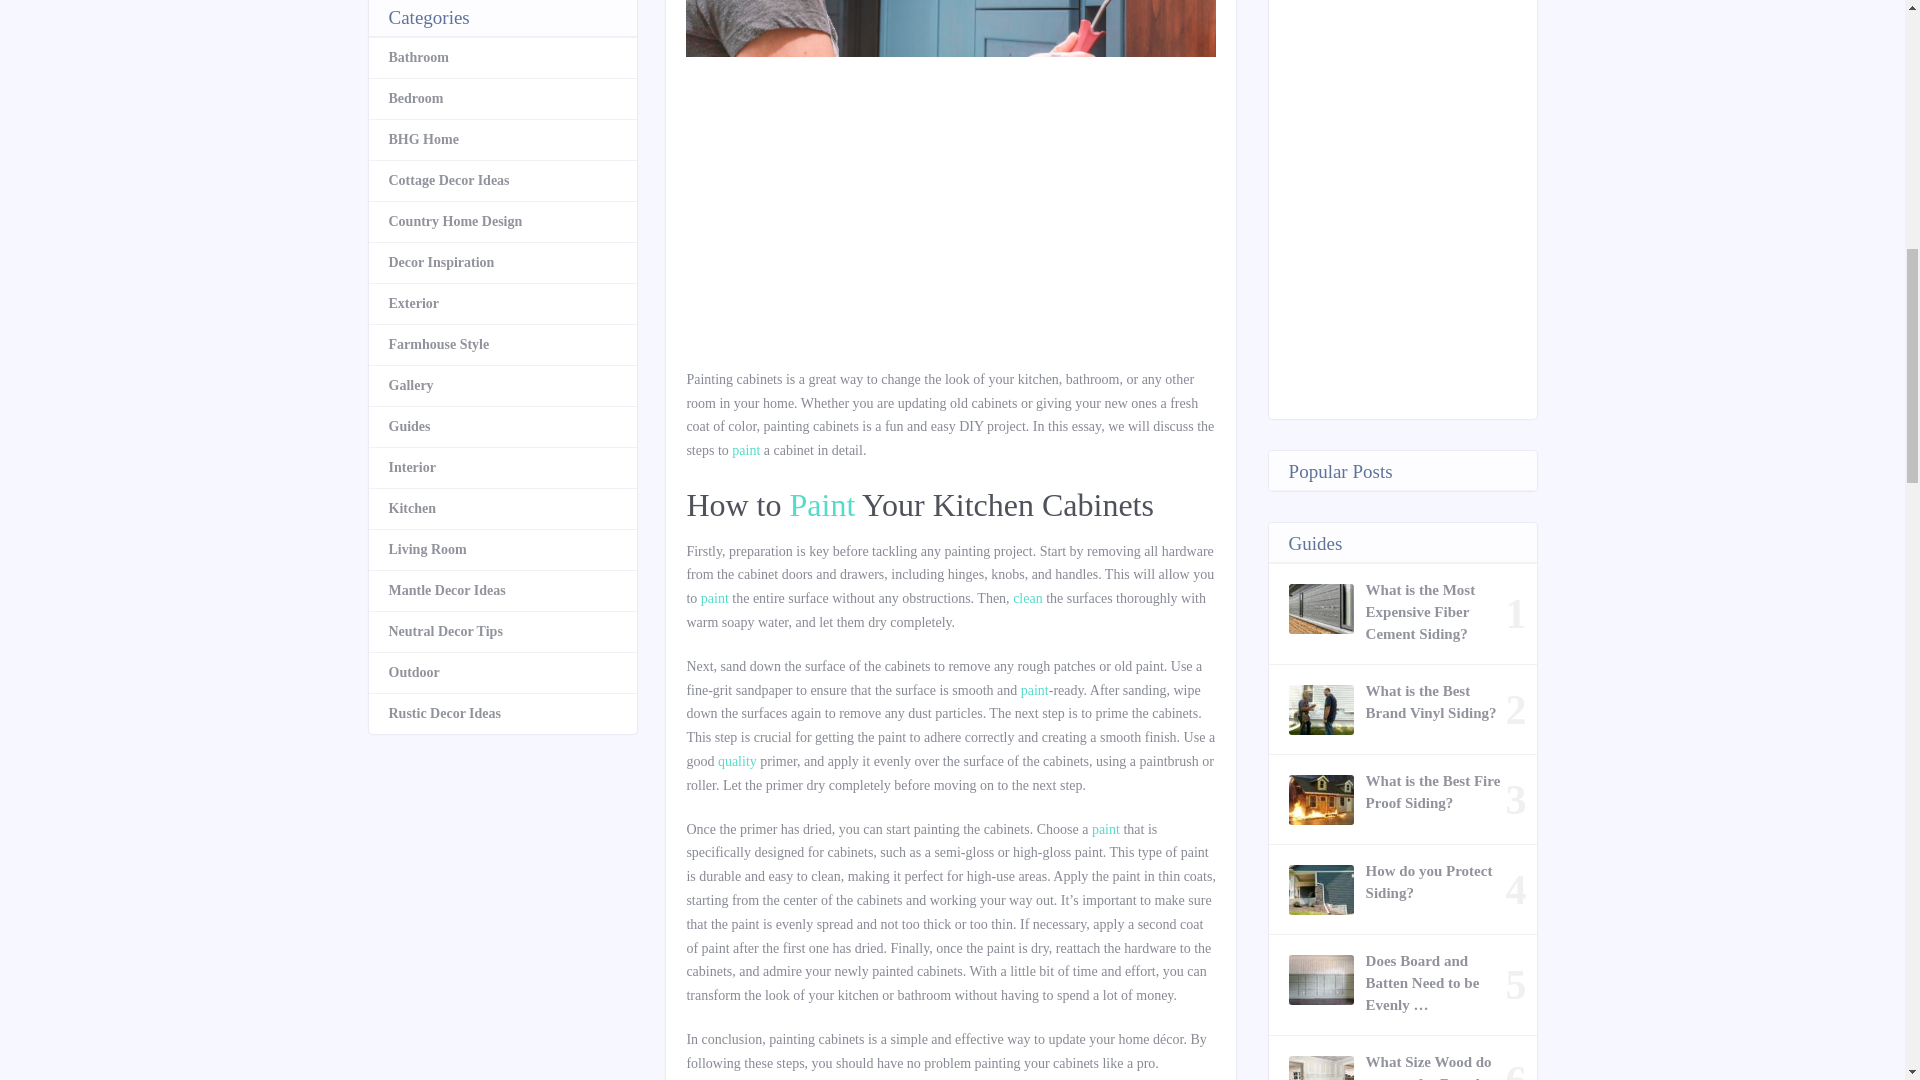 Image resolution: width=1920 pixels, height=1080 pixels. I want to click on Paint, so click(822, 504).